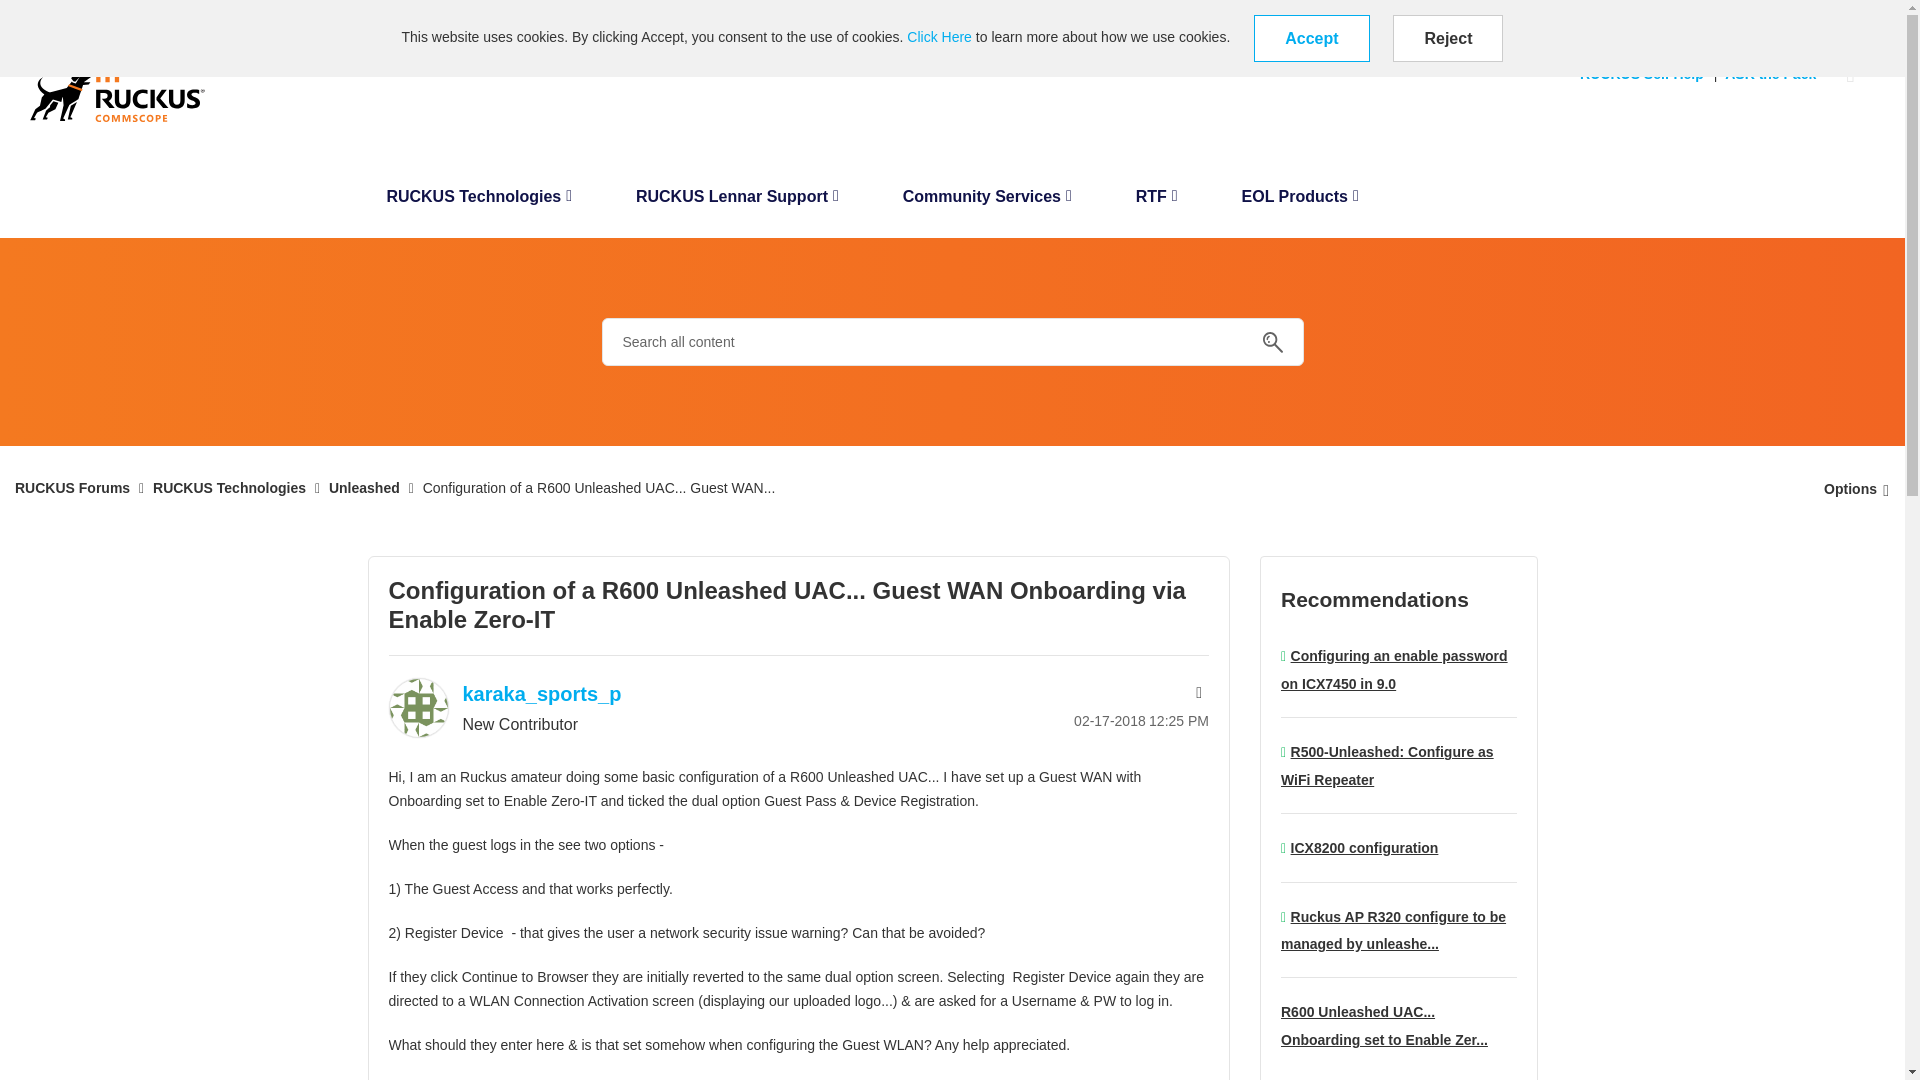 The image size is (1920, 1080). Describe the element at coordinates (1272, 342) in the screenshot. I see `Search` at that location.